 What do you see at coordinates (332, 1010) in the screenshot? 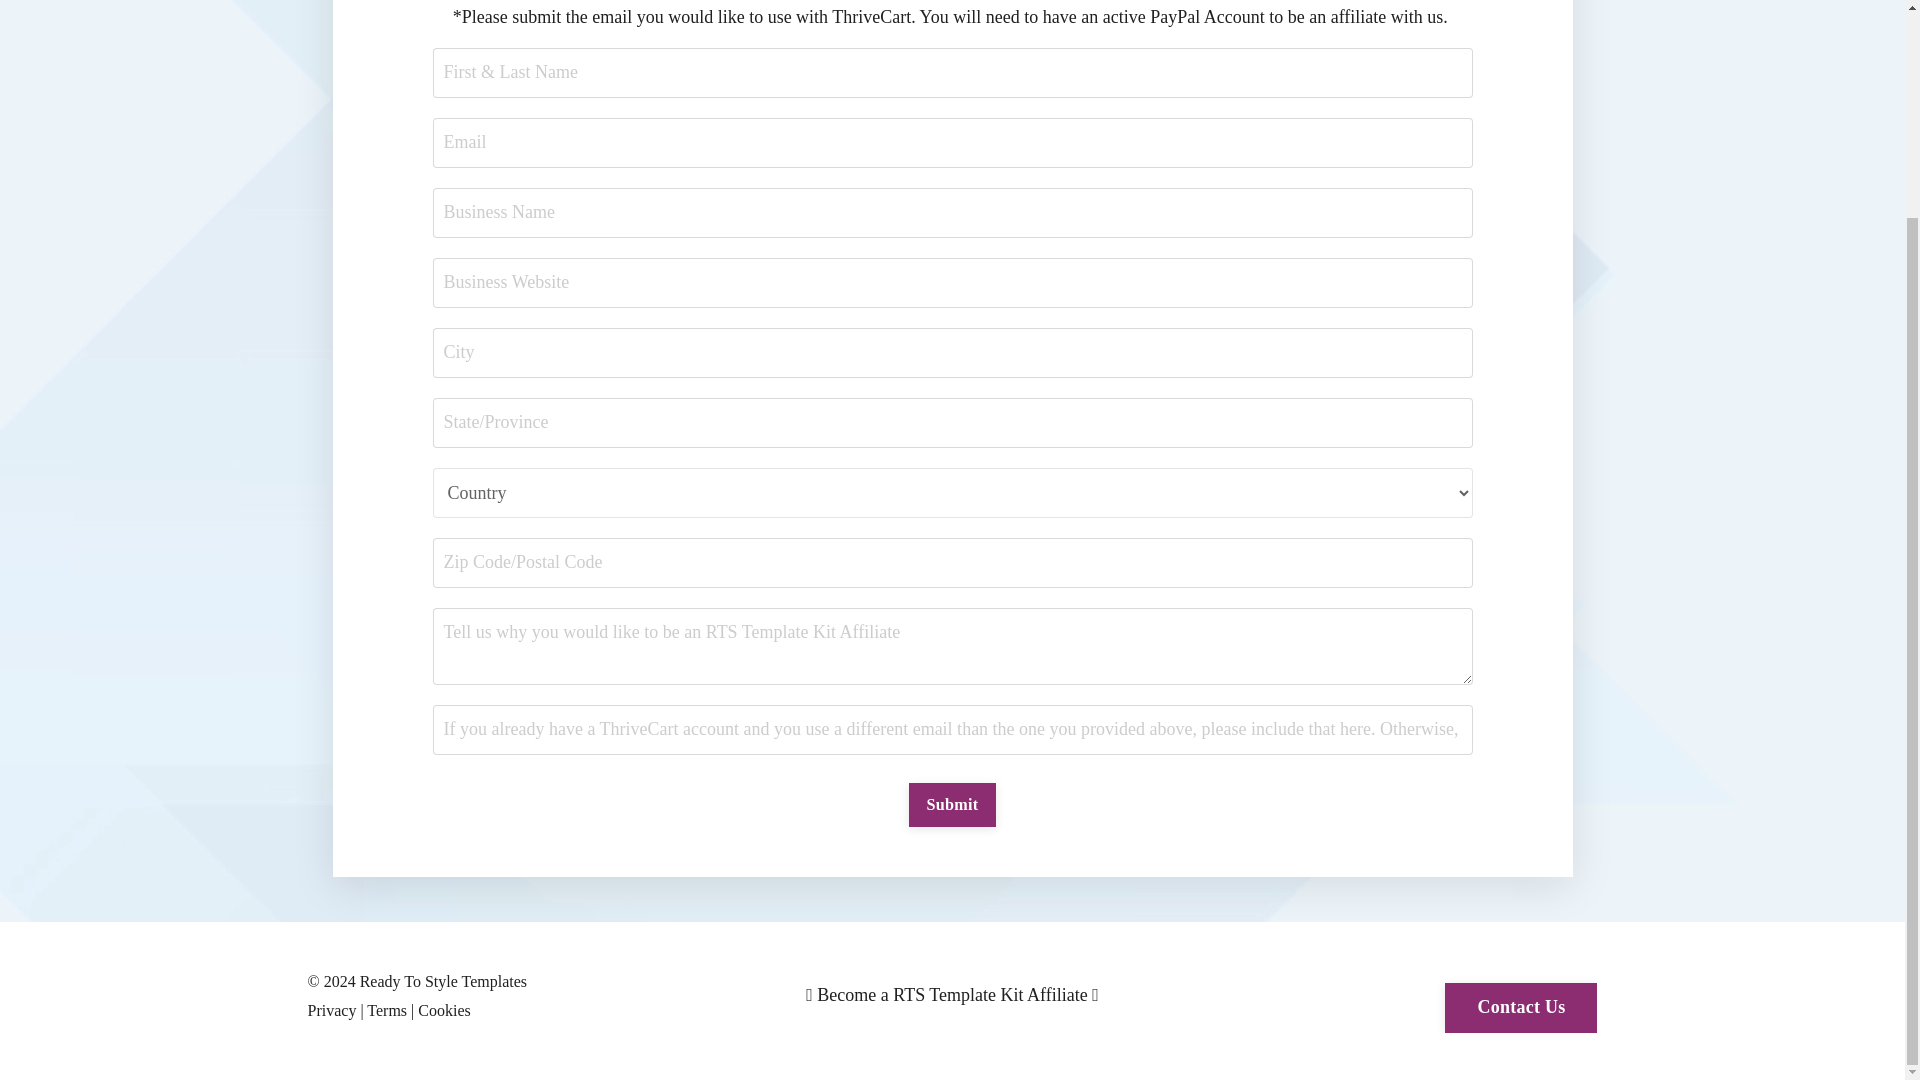
I see `Privacy` at bounding box center [332, 1010].